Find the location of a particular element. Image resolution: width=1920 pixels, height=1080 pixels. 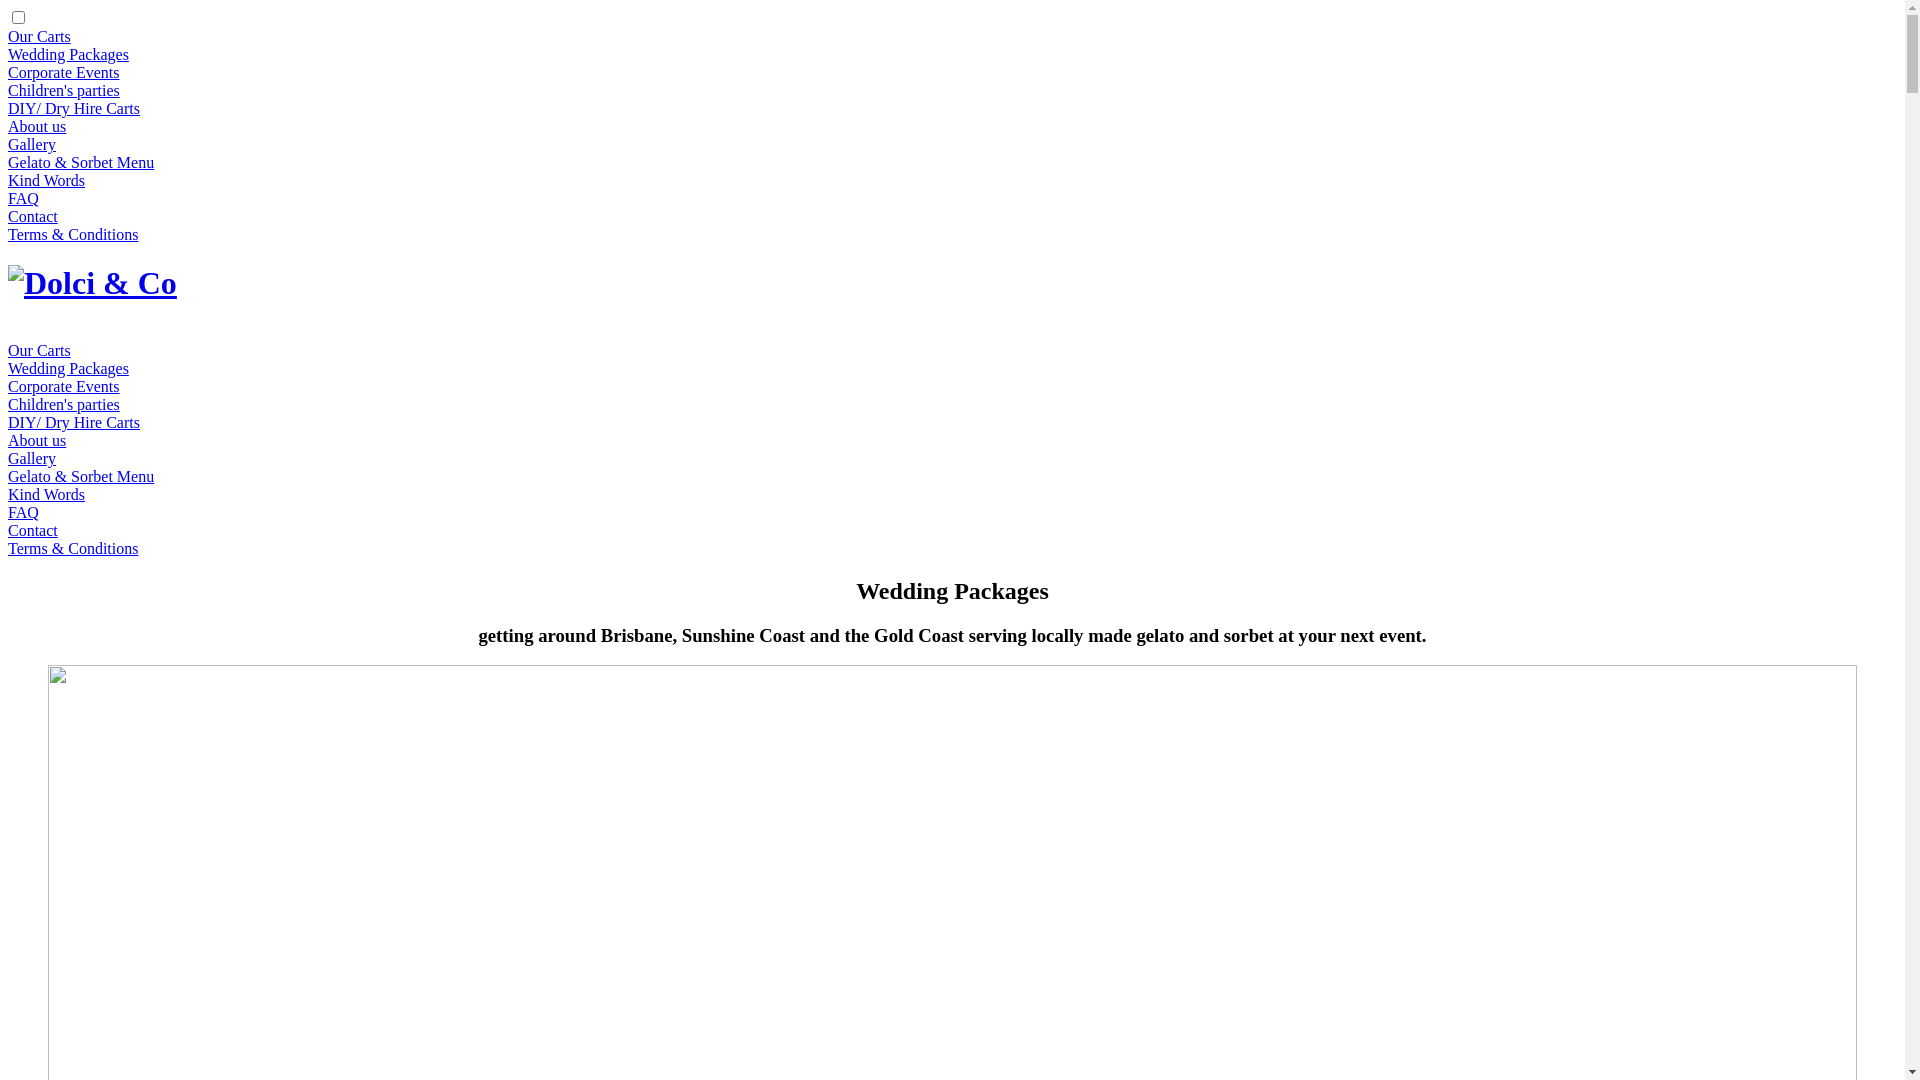

DIY/ Dry Hire Carts is located at coordinates (74, 108).